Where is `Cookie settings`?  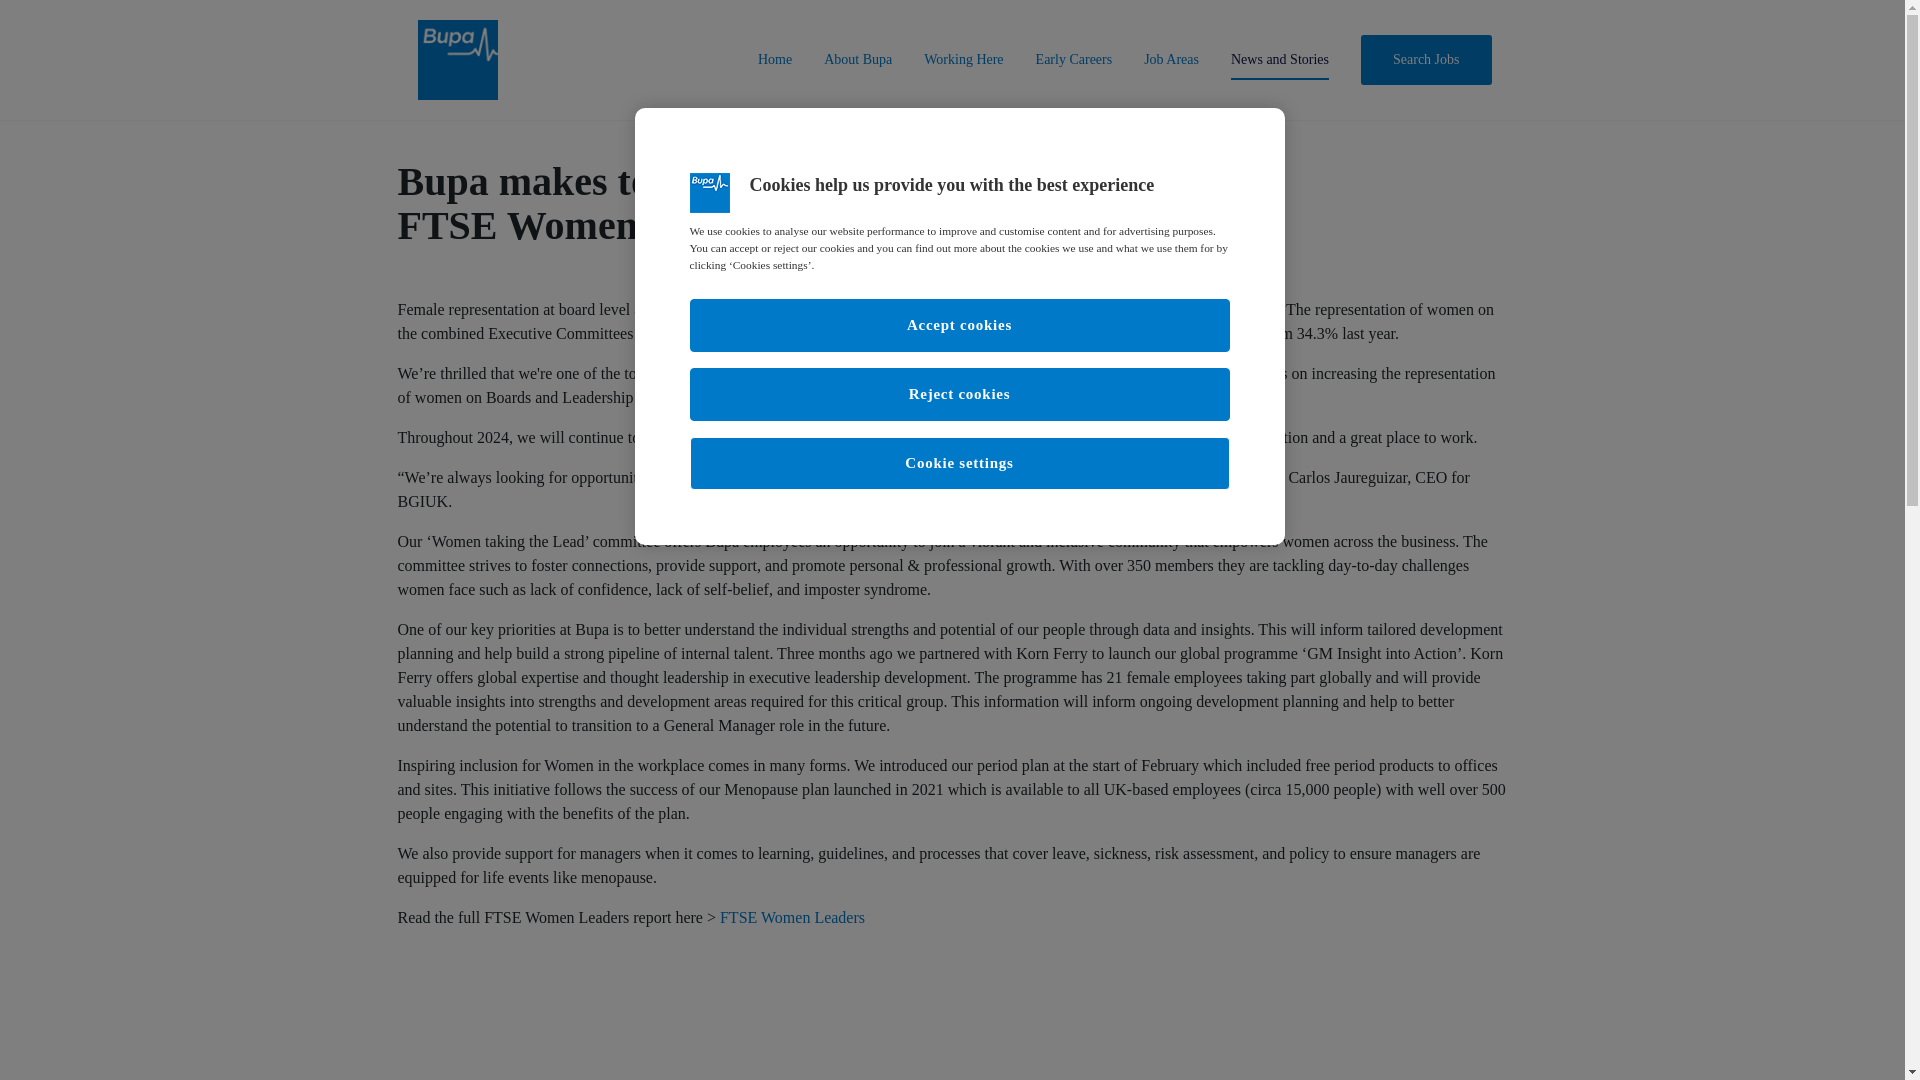 Cookie settings is located at coordinates (960, 464).